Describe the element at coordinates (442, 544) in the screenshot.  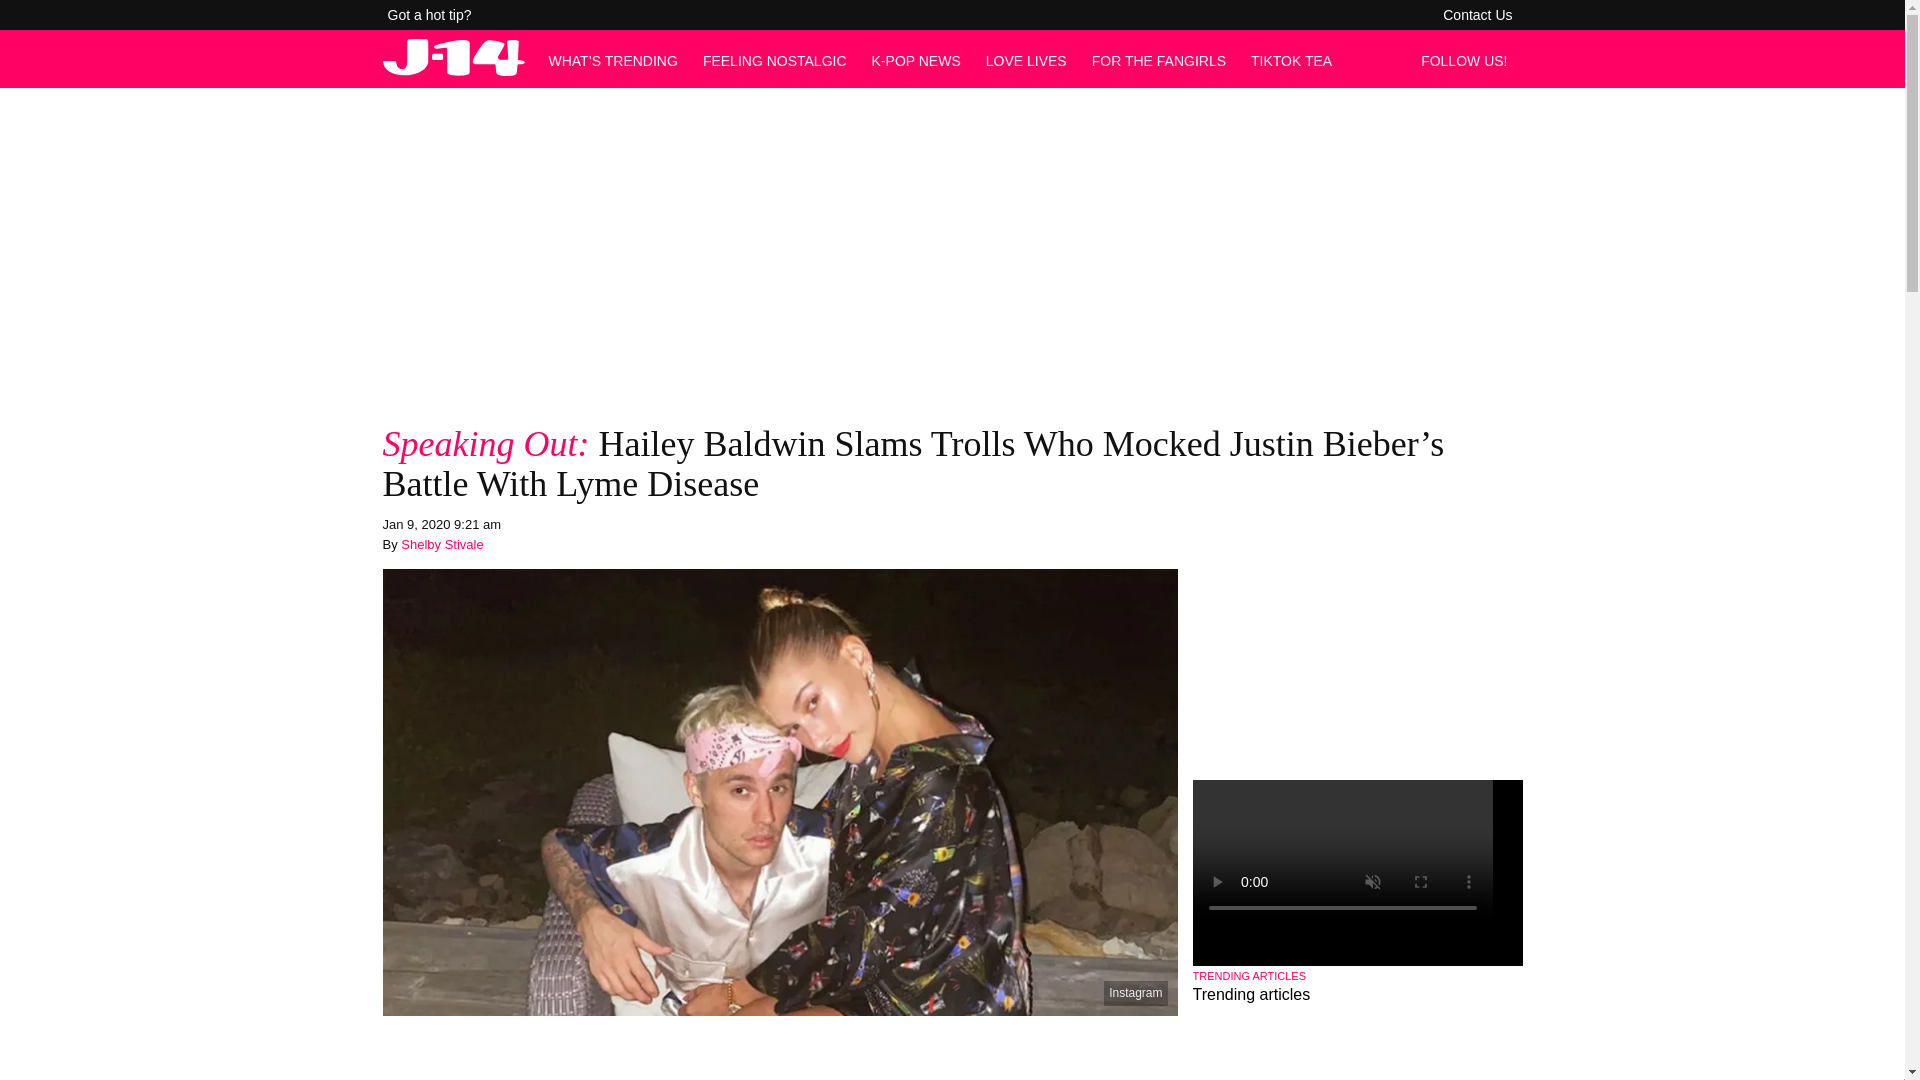
I see `Shelby Stivale` at that location.